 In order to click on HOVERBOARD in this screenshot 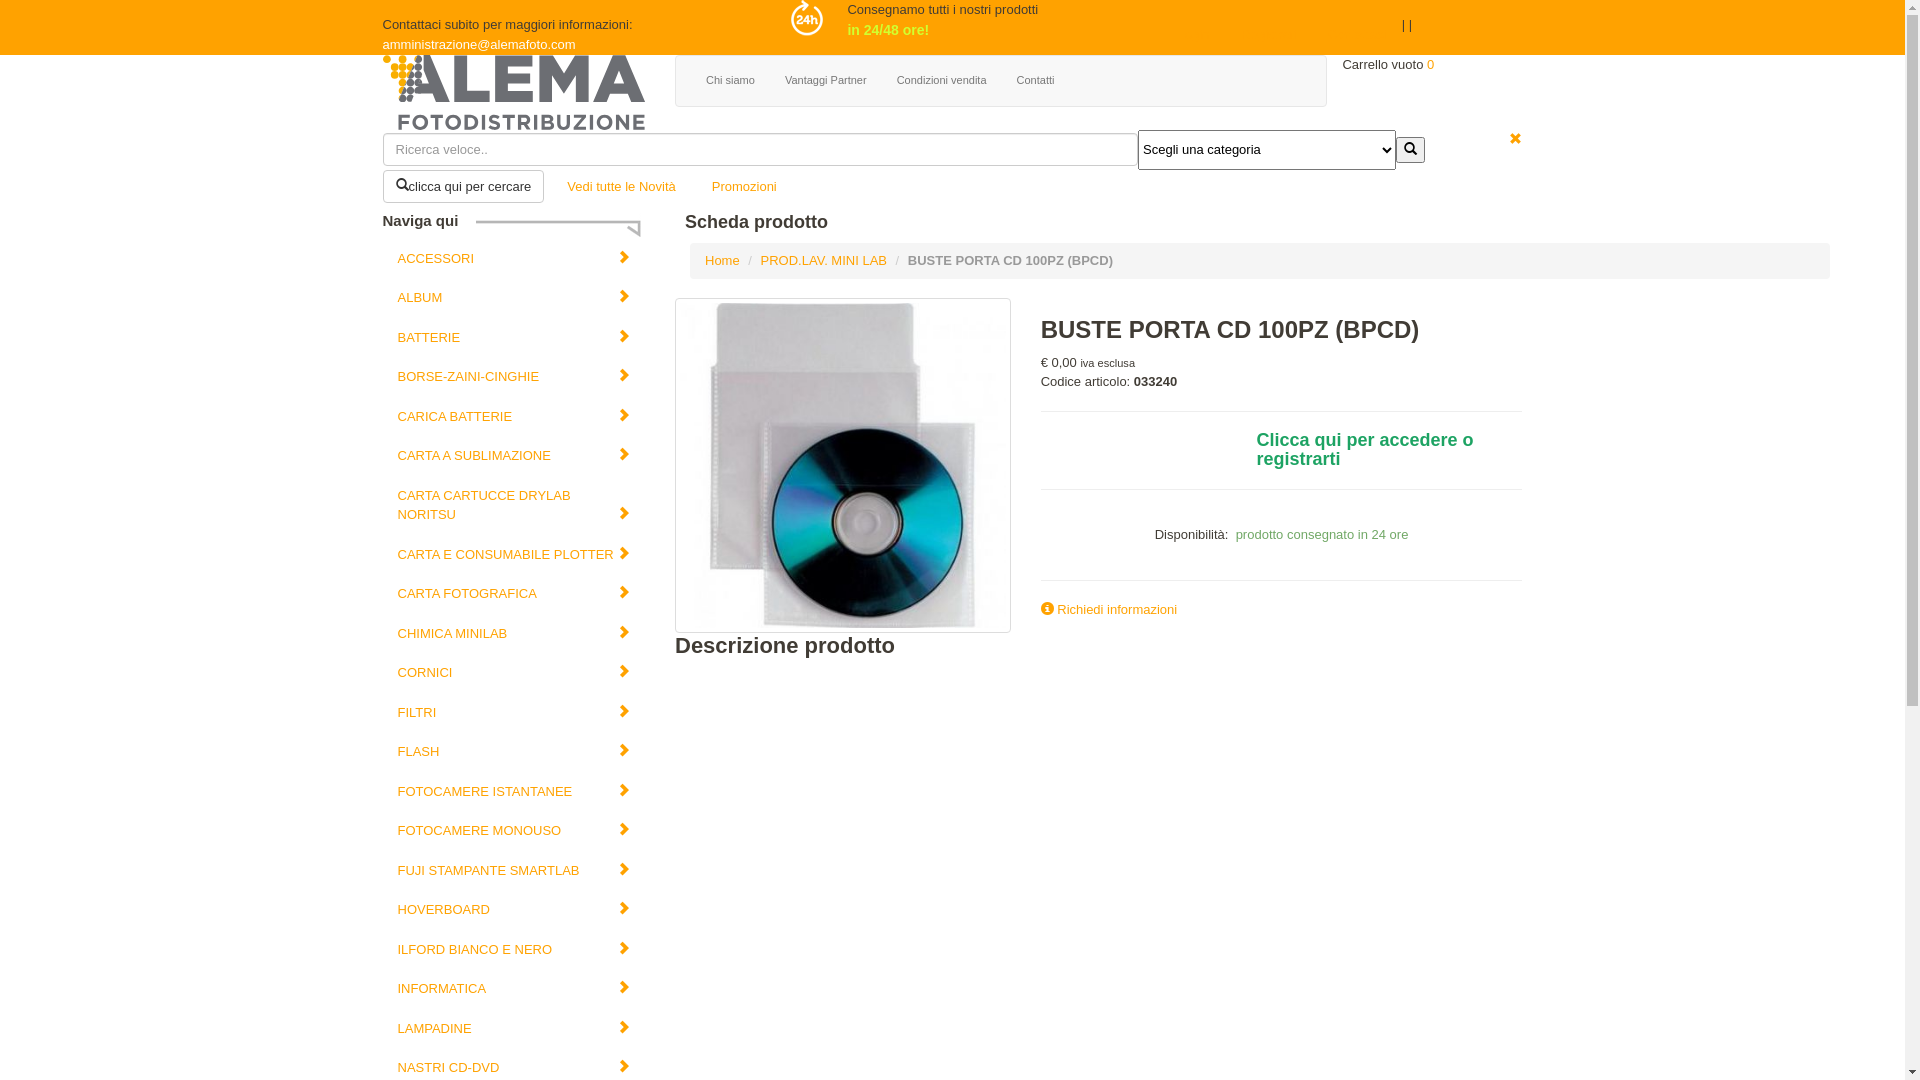, I will do `click(514, 910)`.